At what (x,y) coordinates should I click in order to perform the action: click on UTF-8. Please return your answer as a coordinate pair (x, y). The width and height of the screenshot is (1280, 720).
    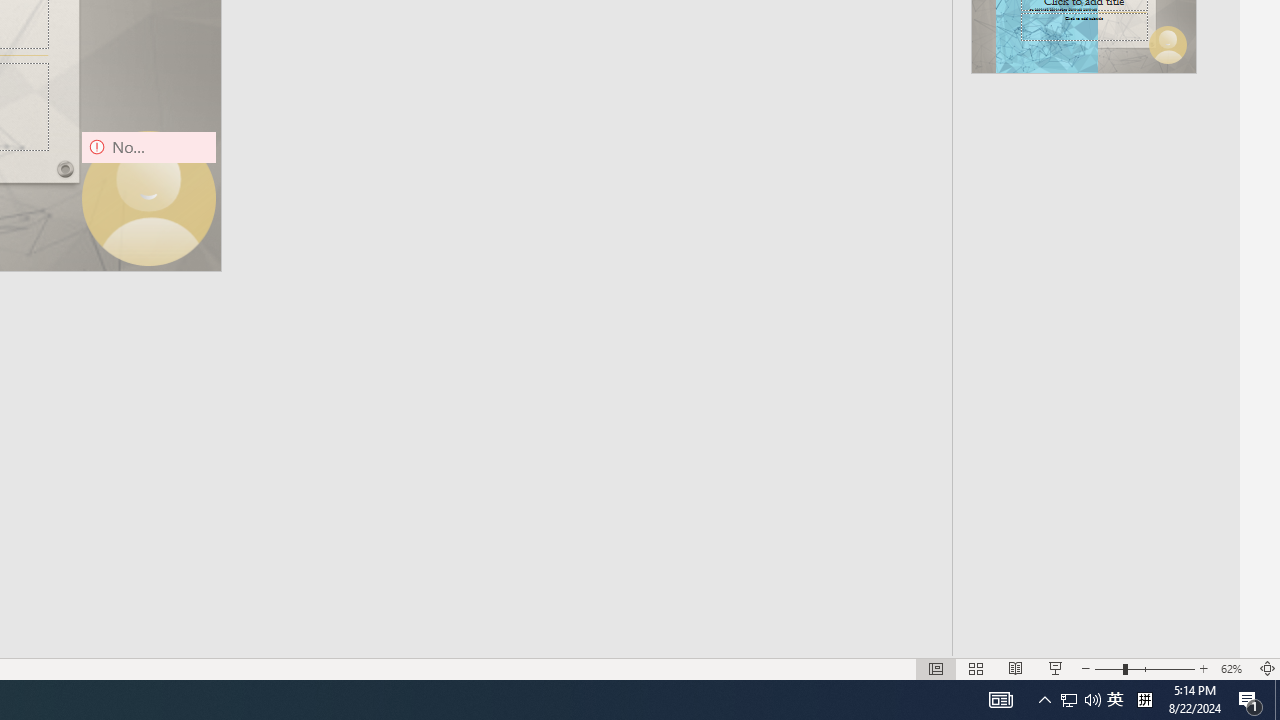
    Looking at the image, I should click on (1030, 628).